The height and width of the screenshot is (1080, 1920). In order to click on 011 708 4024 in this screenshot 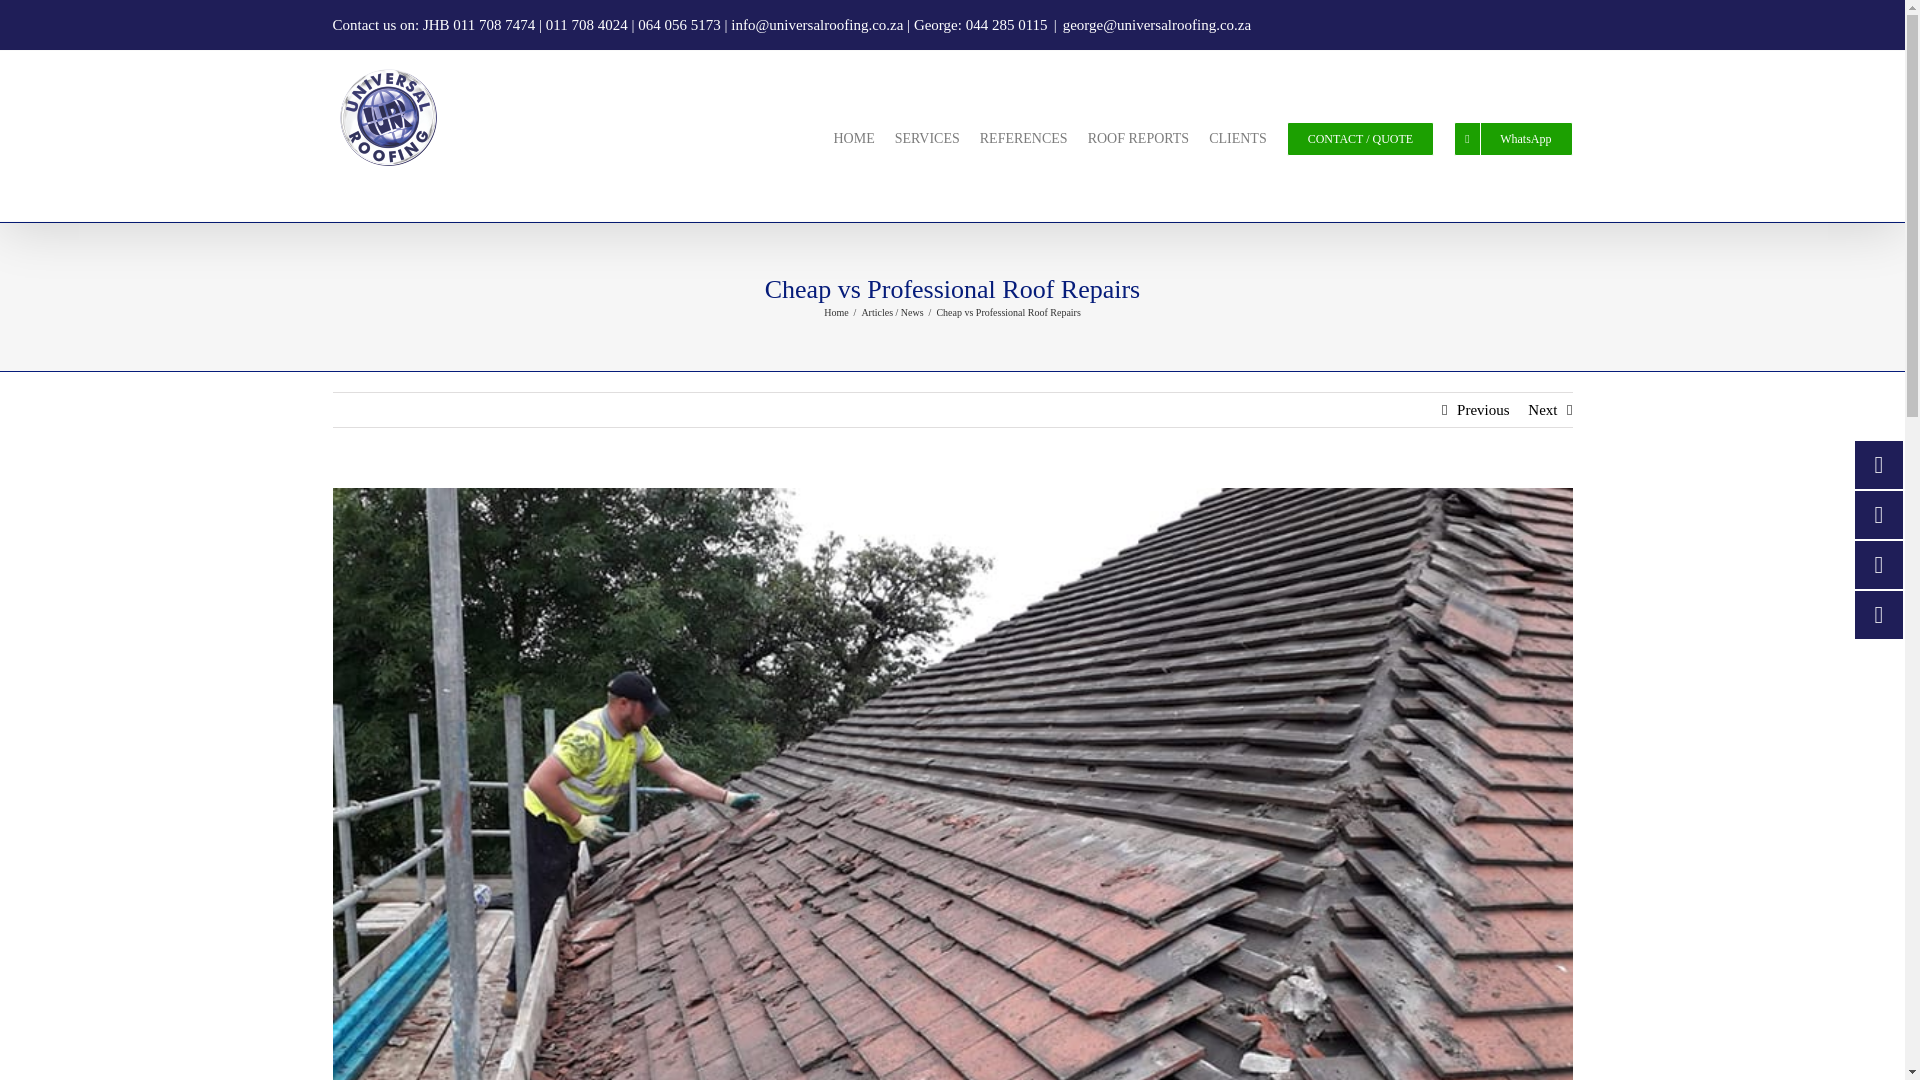, I will do `click(586, 25)`.